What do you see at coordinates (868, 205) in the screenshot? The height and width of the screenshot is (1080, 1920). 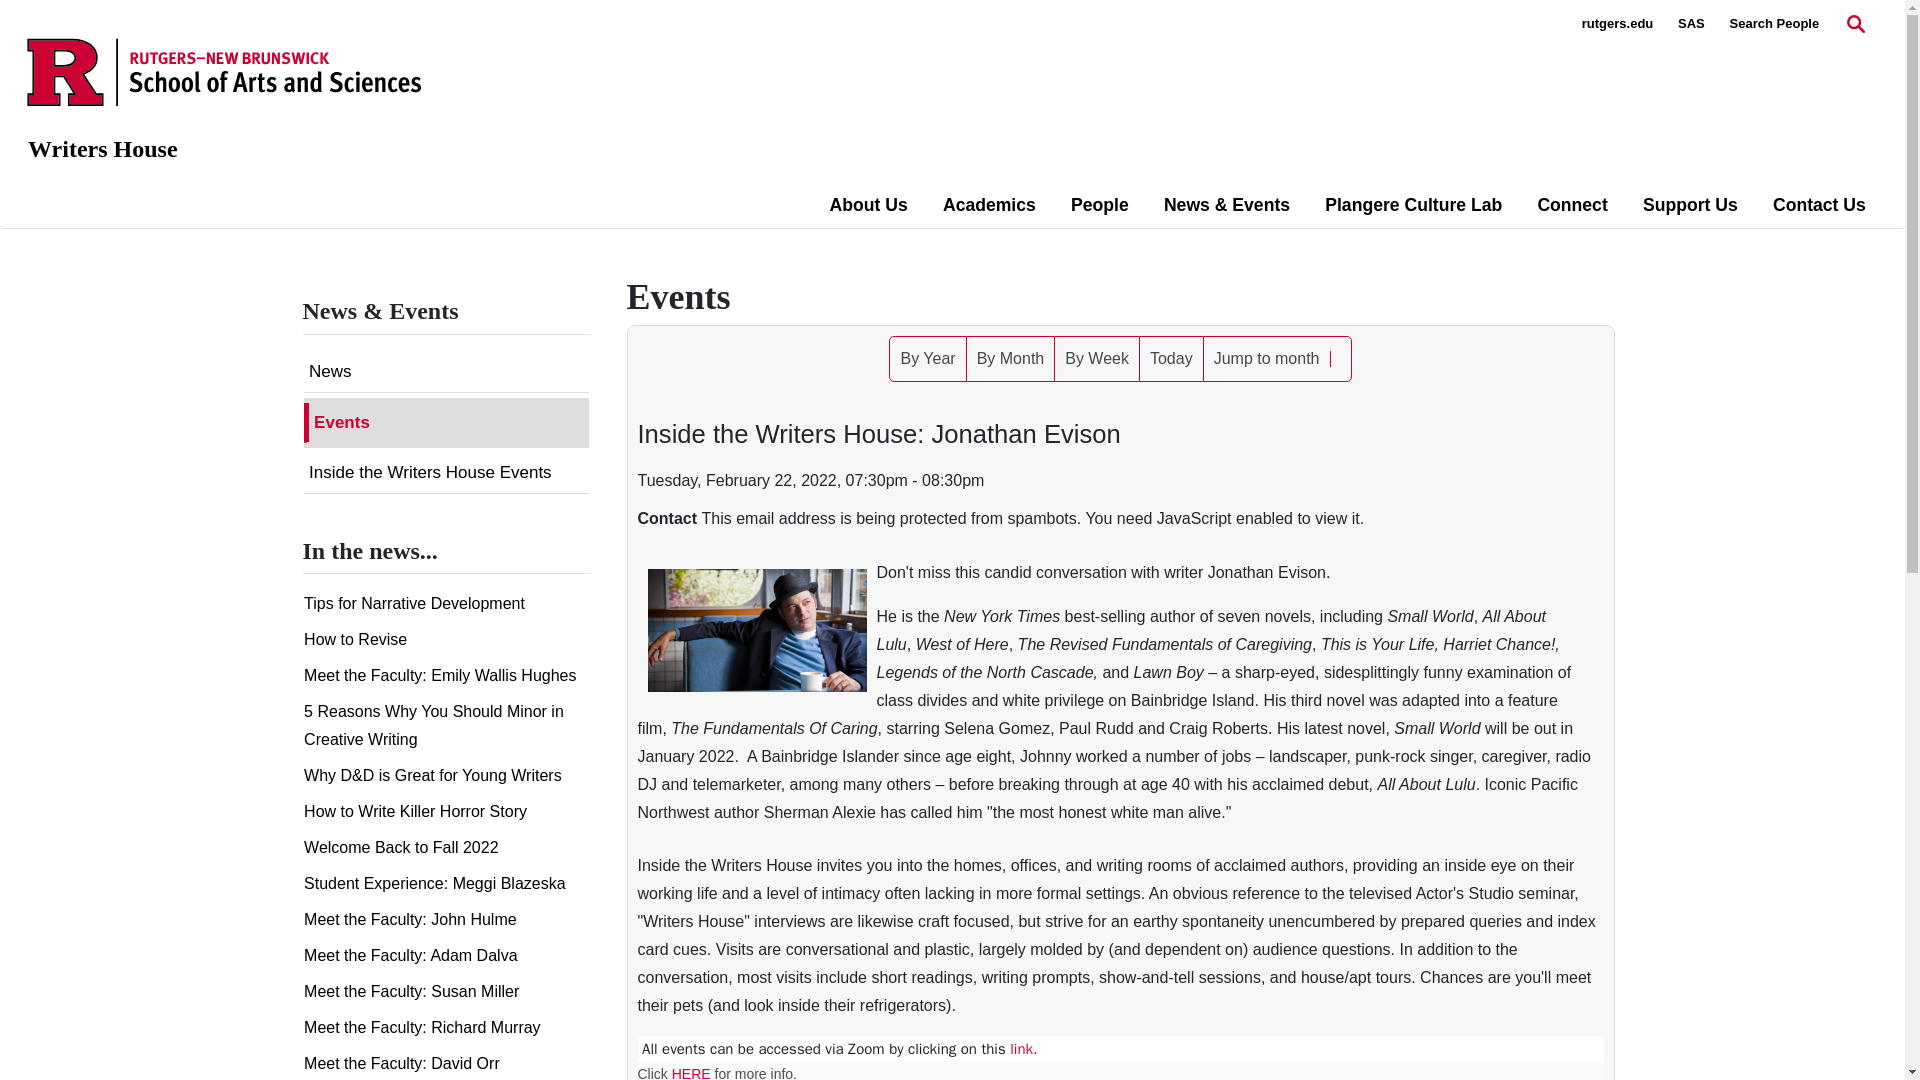 I see `About Us` at bounding box center [868, 205].